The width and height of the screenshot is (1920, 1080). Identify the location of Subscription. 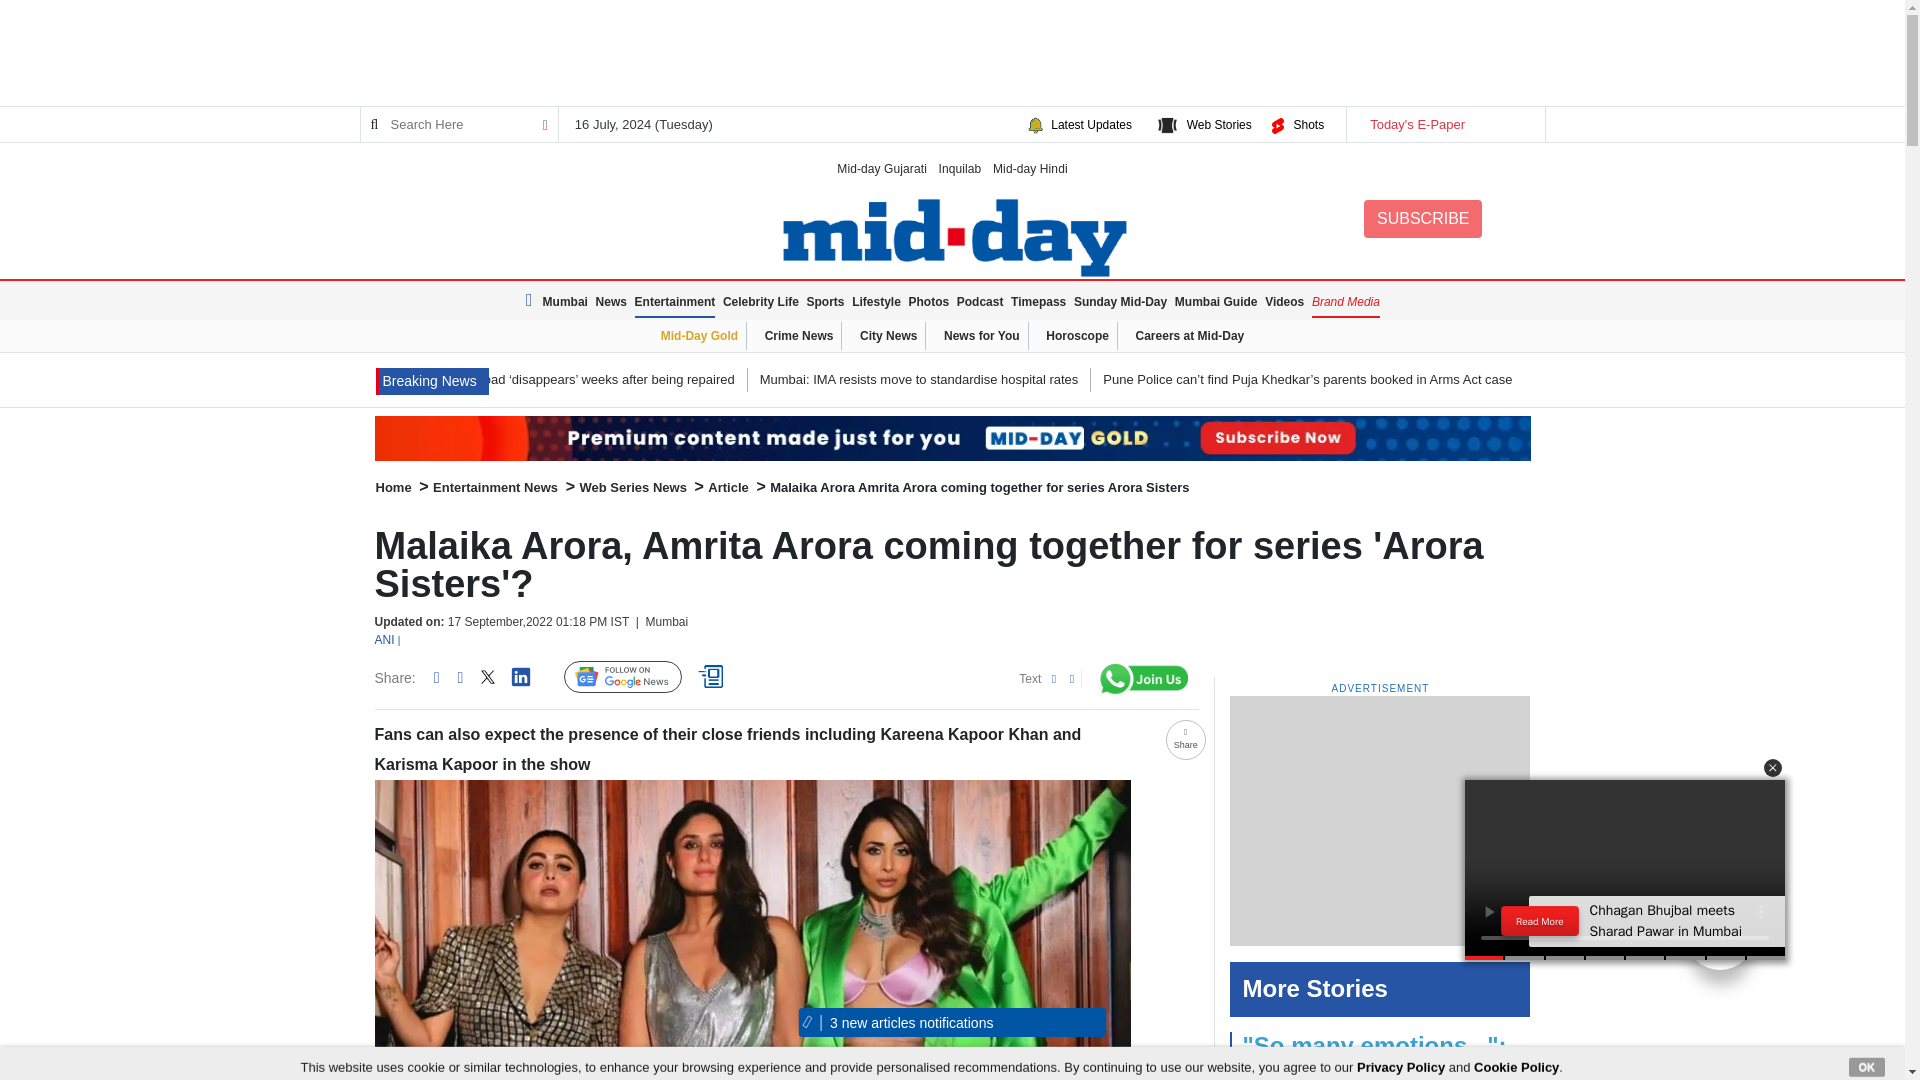
(952, 438).